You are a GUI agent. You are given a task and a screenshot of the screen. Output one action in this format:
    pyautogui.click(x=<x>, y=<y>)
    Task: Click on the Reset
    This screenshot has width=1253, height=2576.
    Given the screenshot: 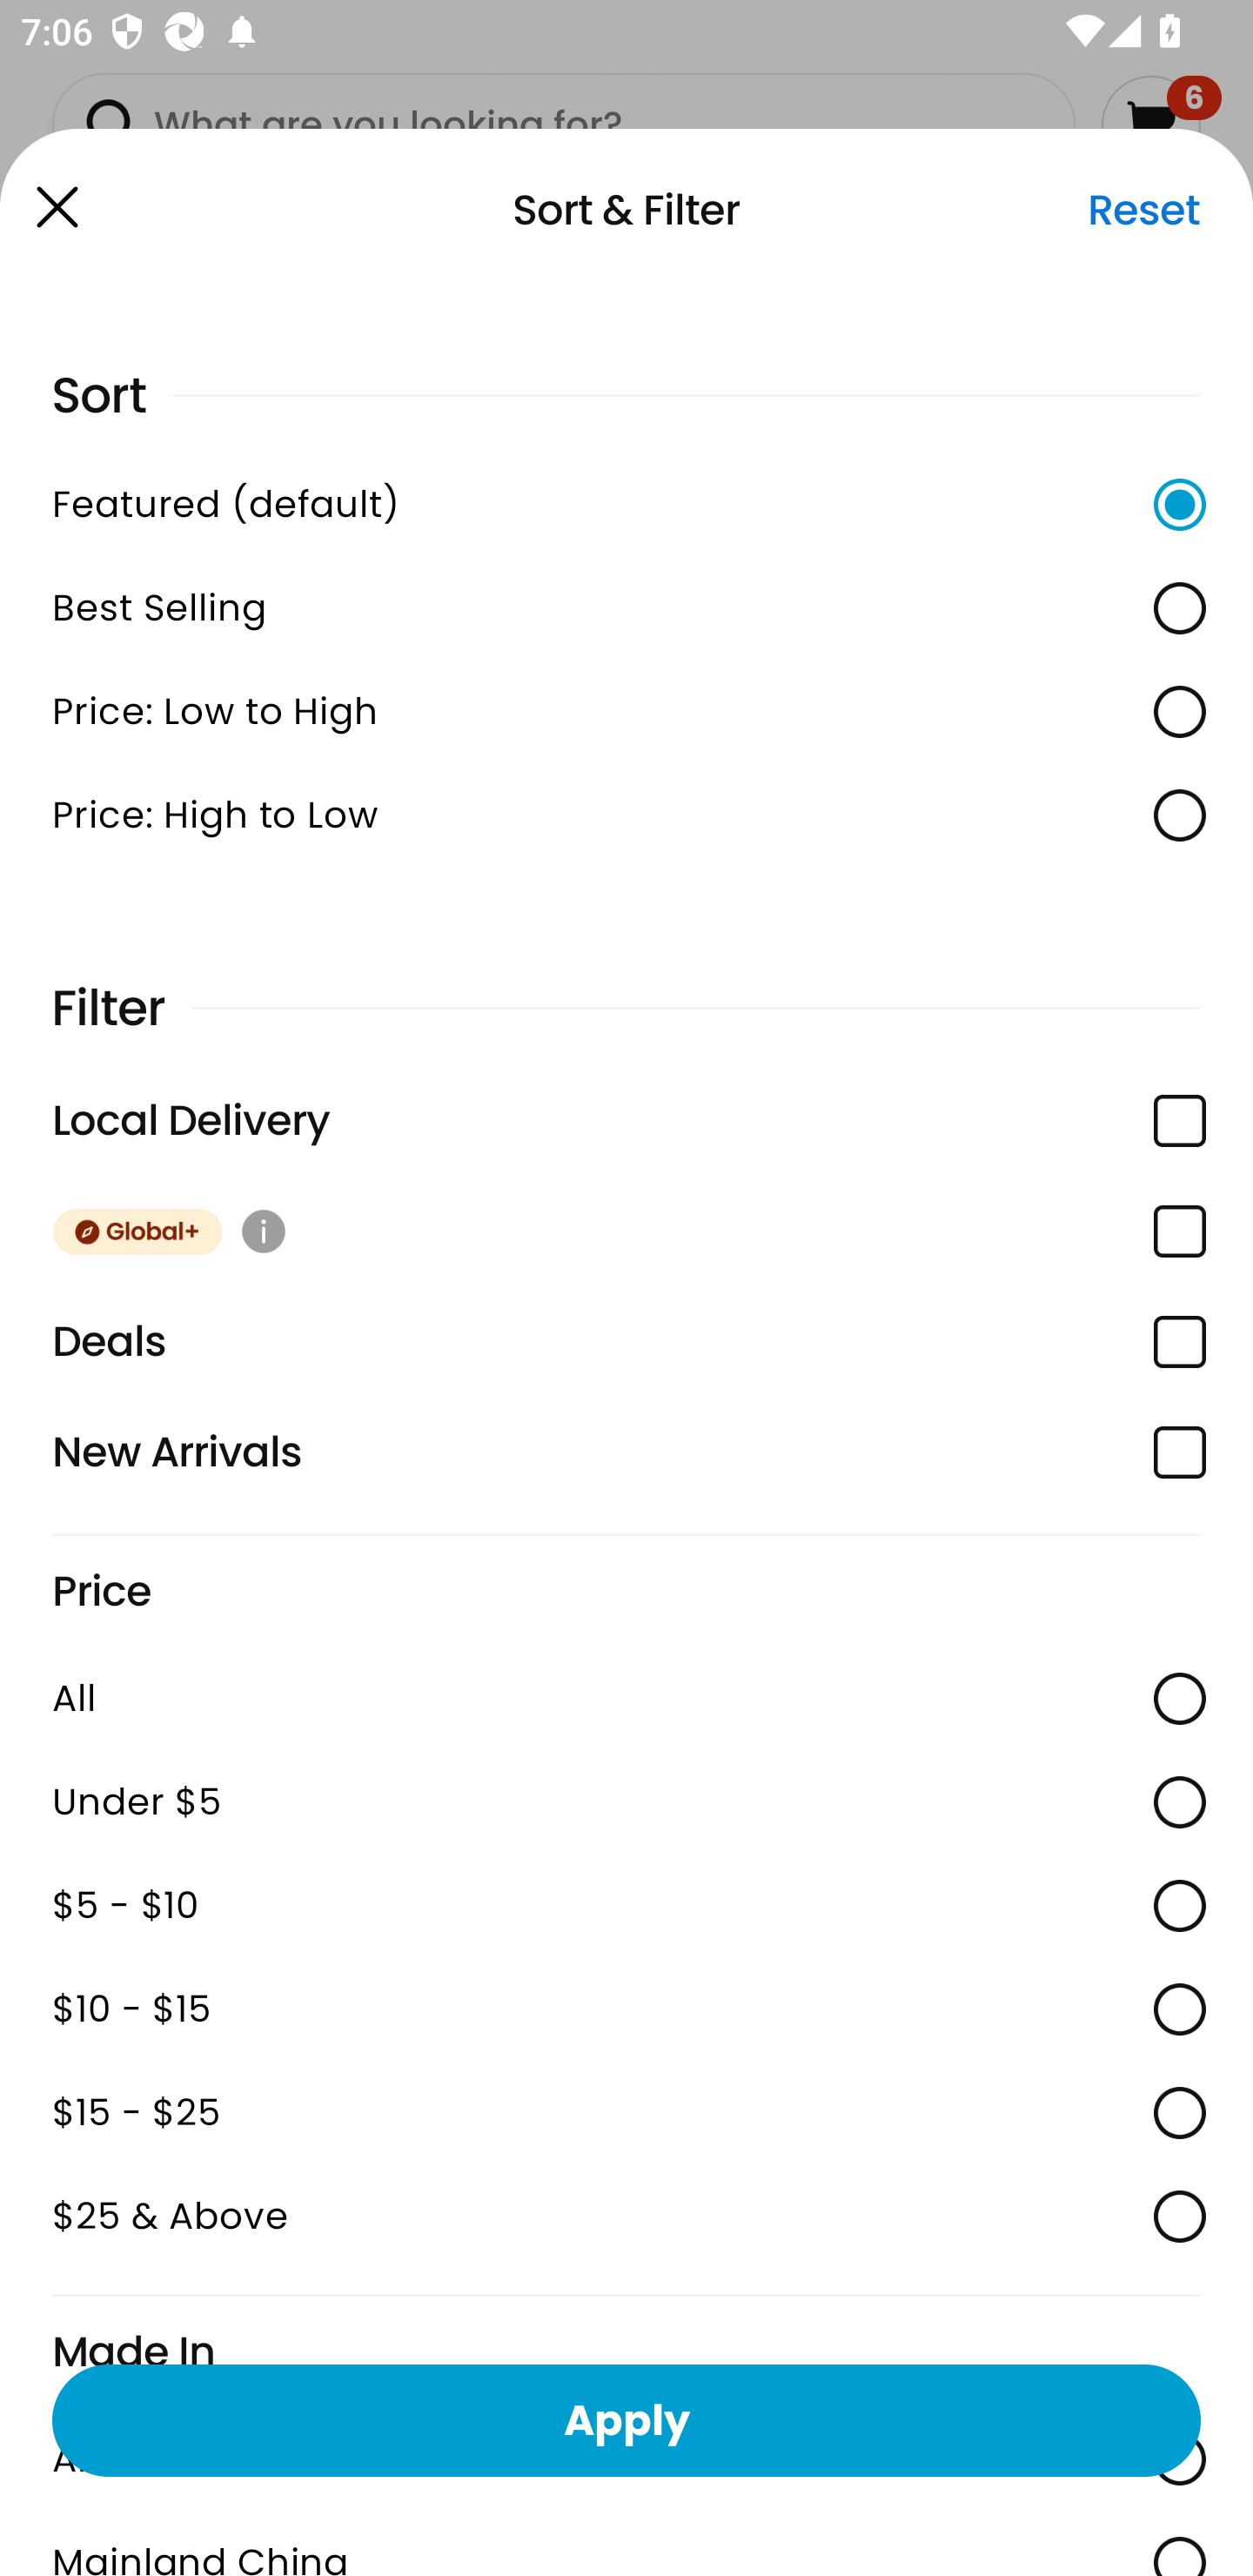 What is the action you would take?
    pyautogui.click(x=1143, y=210)
    